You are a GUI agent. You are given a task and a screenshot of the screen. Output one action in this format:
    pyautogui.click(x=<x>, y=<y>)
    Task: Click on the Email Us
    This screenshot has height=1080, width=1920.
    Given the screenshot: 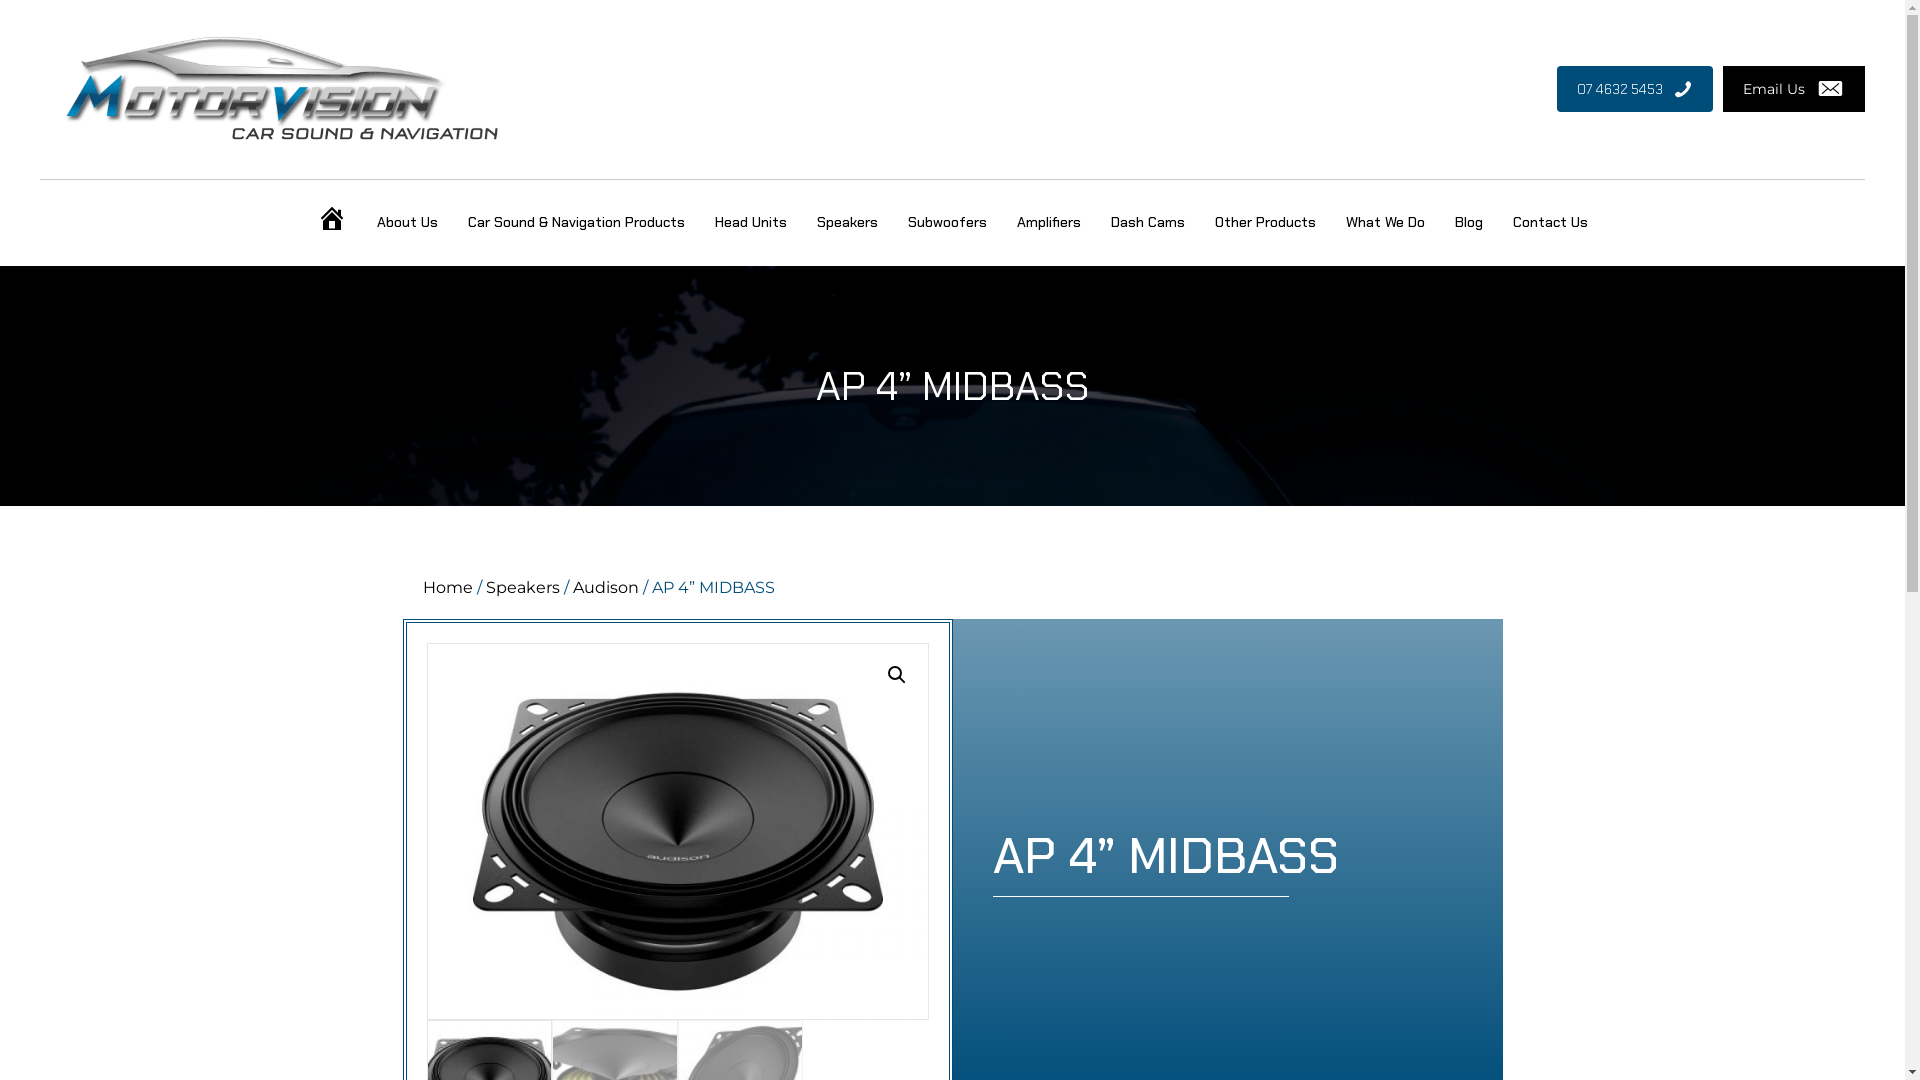 What is the action you would take?
    pyautogui.click(x=1794, y=89)
    